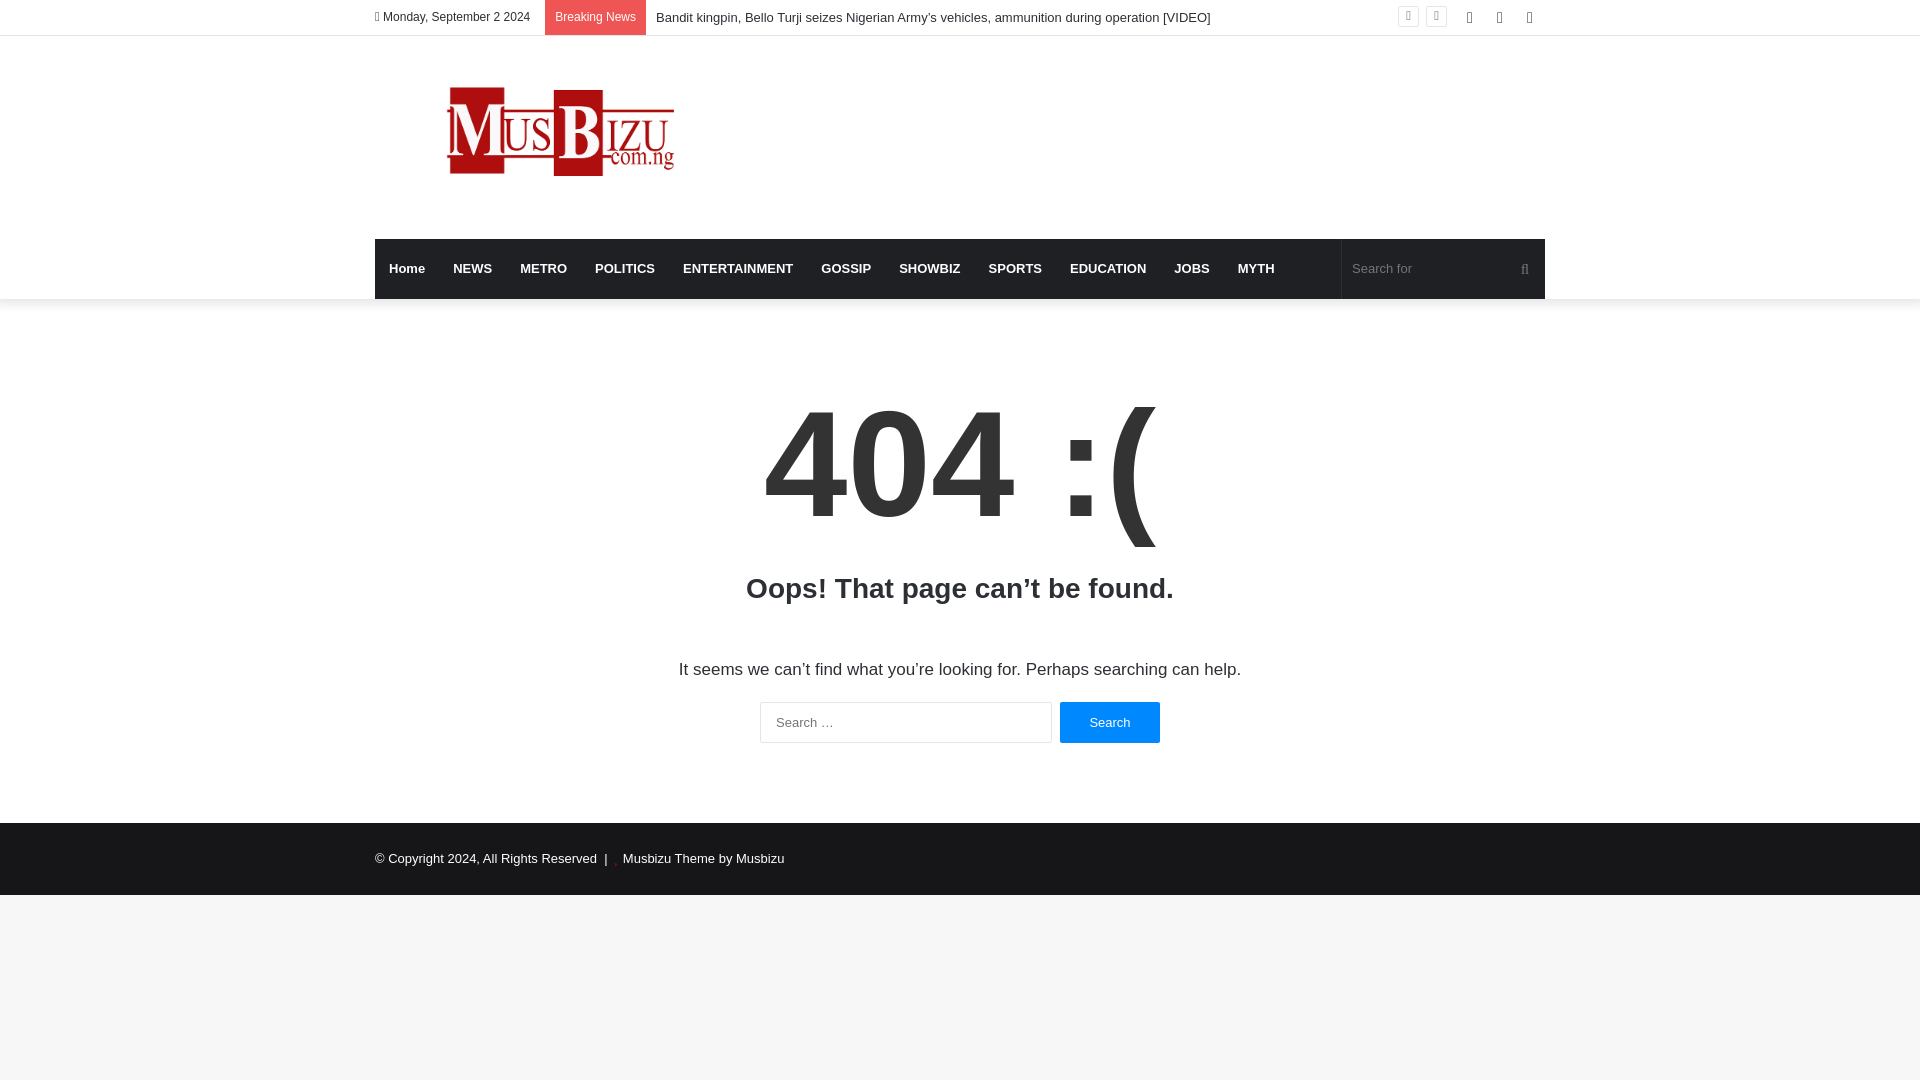 The image size is (1920, 1080). What do you see at coordinates (544, 268) in the screenshot?
I see `METRO` at bounding box center [544, 268].